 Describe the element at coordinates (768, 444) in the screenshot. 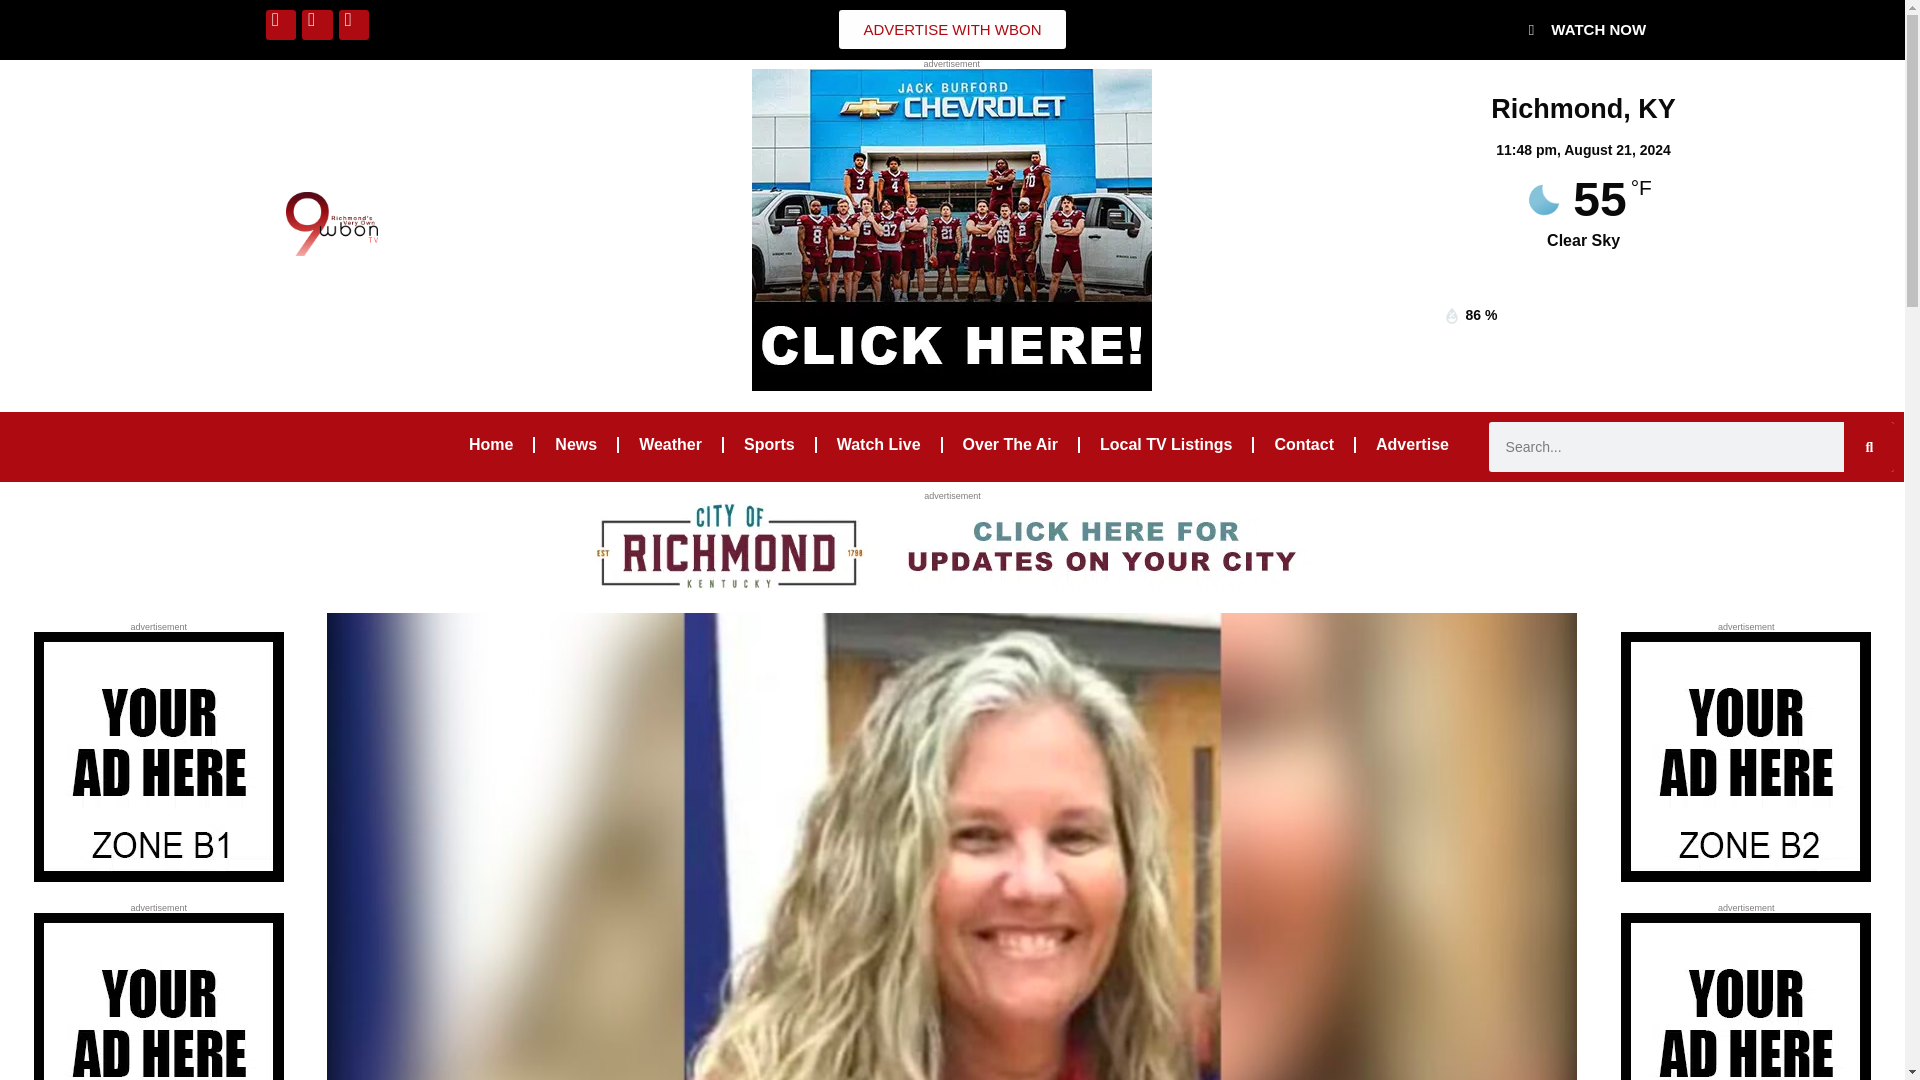

I see `Sports` at that location.